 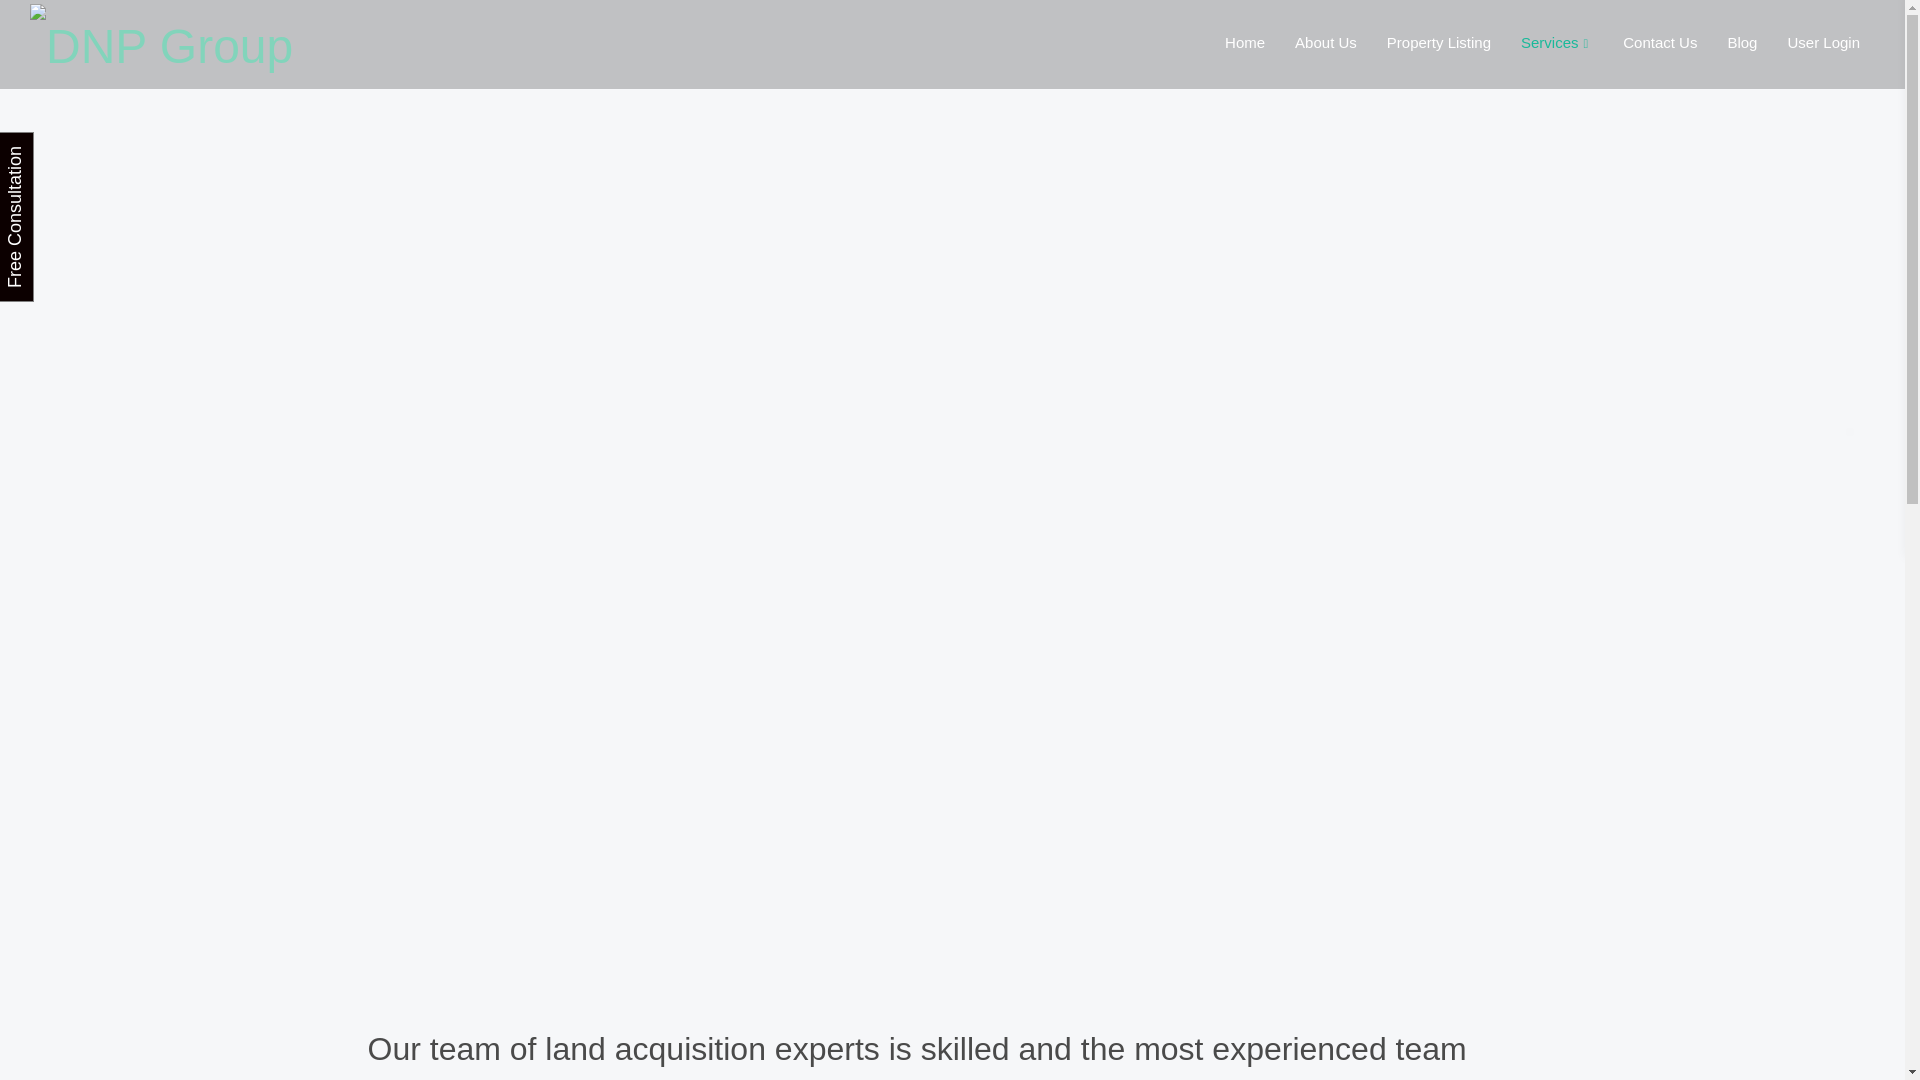 I want to click on Contact Us, so click(x=1660, y=42).